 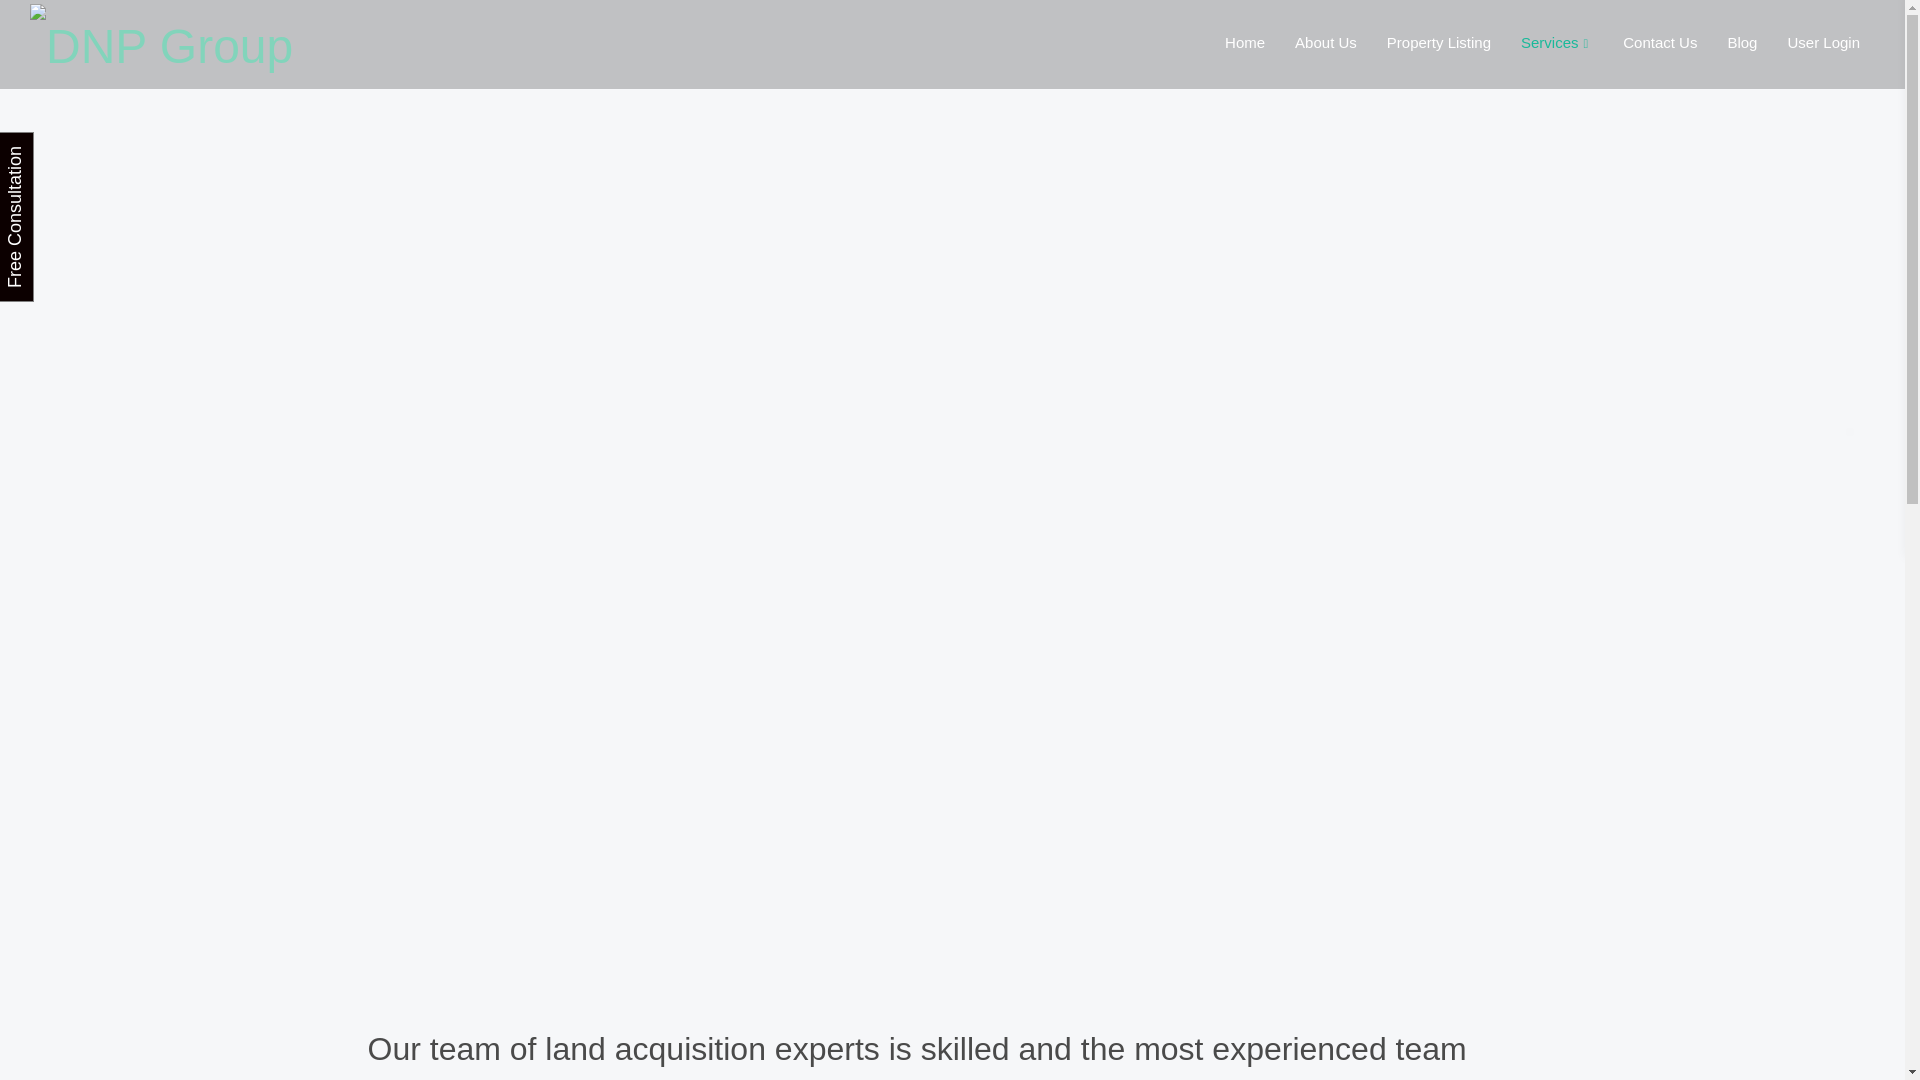 I want to click on Contact Us, so click(x=1660, y=42).